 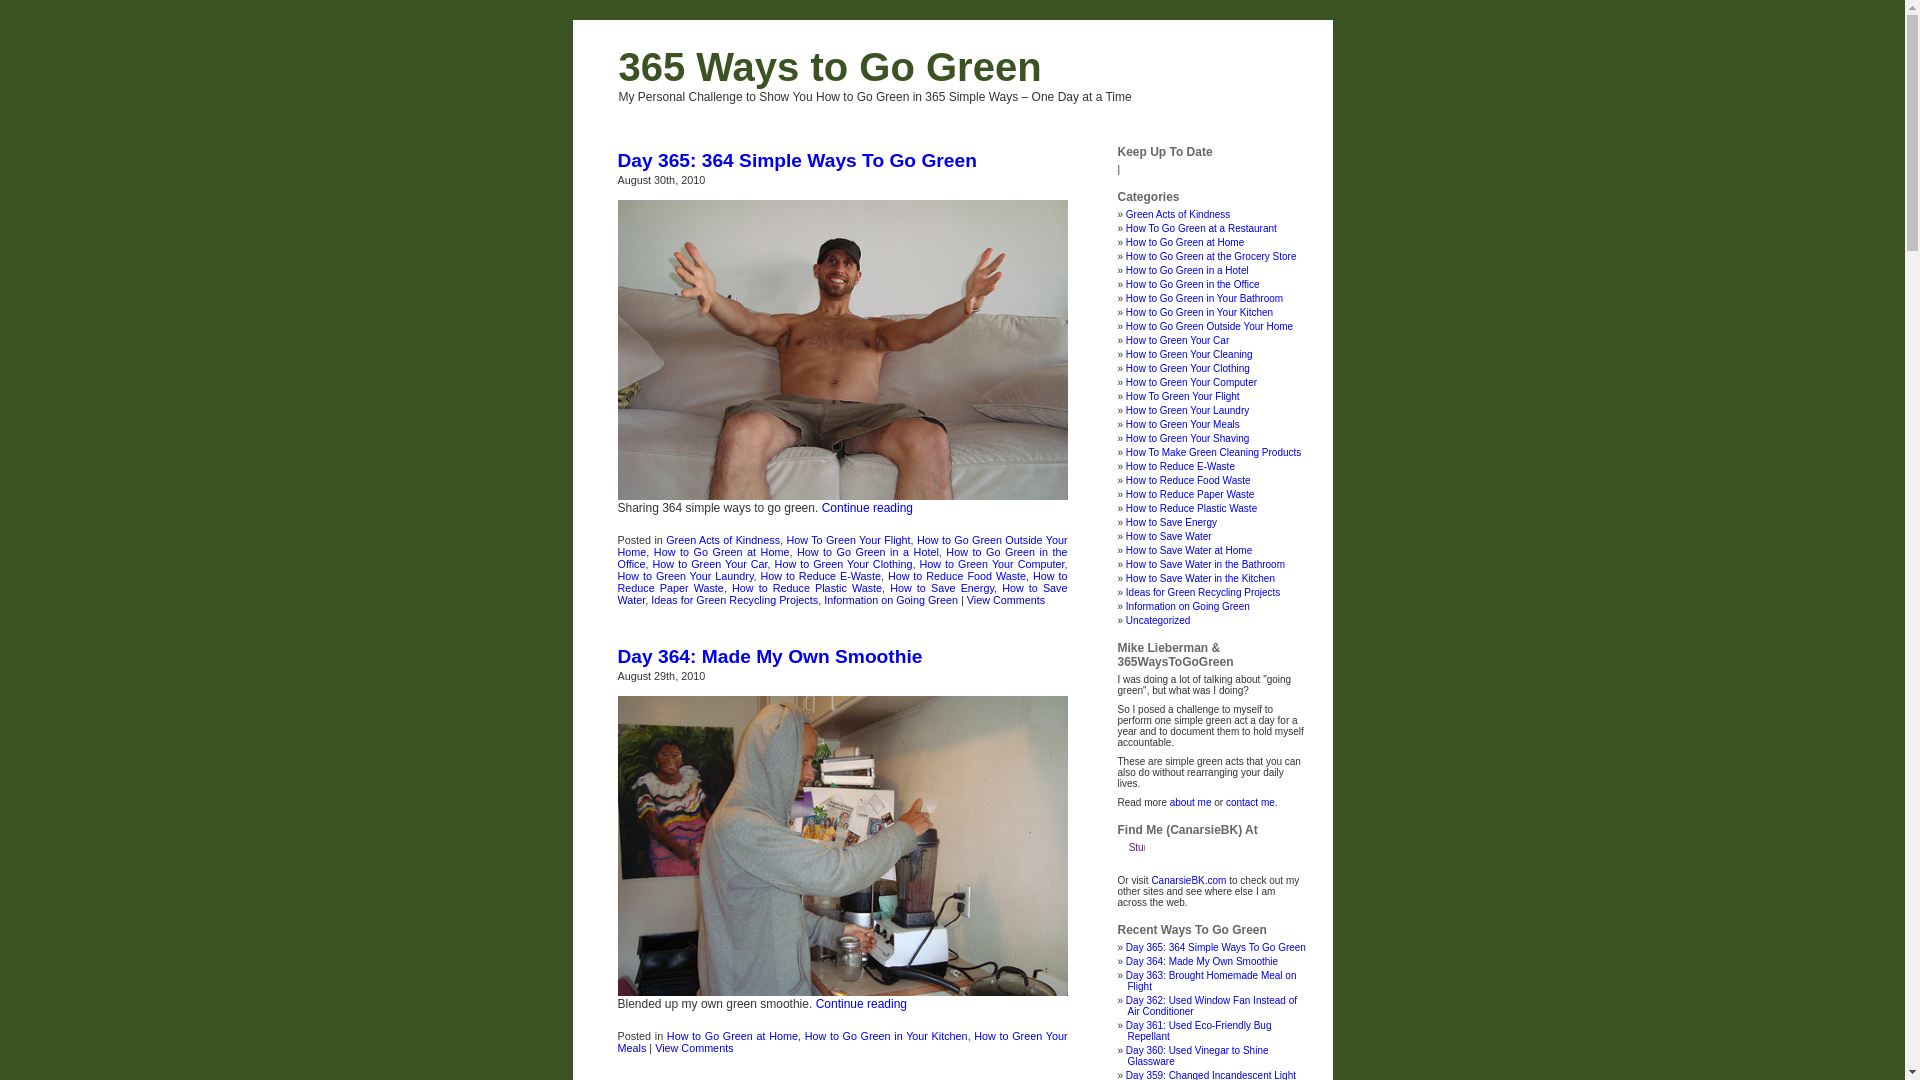 What do you see at coordinates (1204, 298) in the screenshot?
I see `How to Go Green in Your Bathroom` at bounding box center [1204, 298].